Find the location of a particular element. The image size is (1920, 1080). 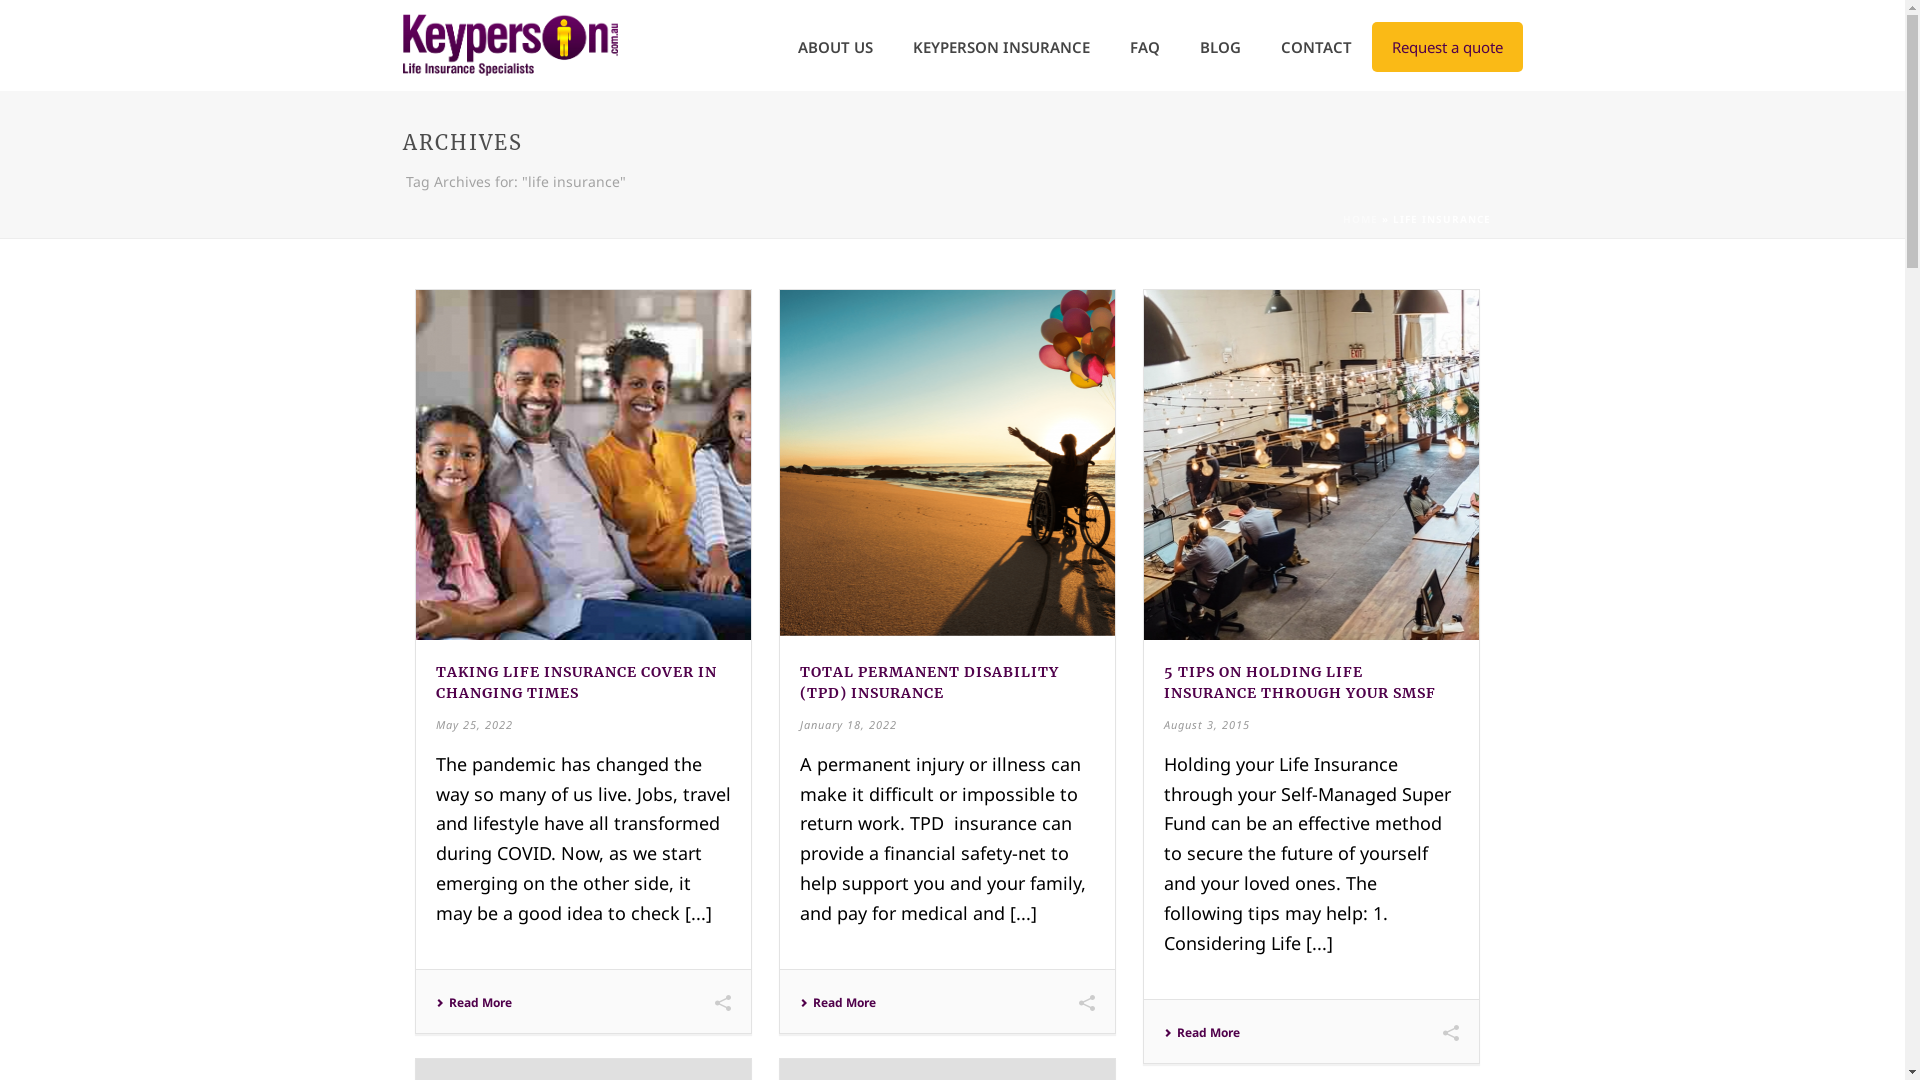

5 TIPS ON HOLDING LIFE INSURANCE THROUGH YOUR SMSF is located at coordinates (1300, 682).